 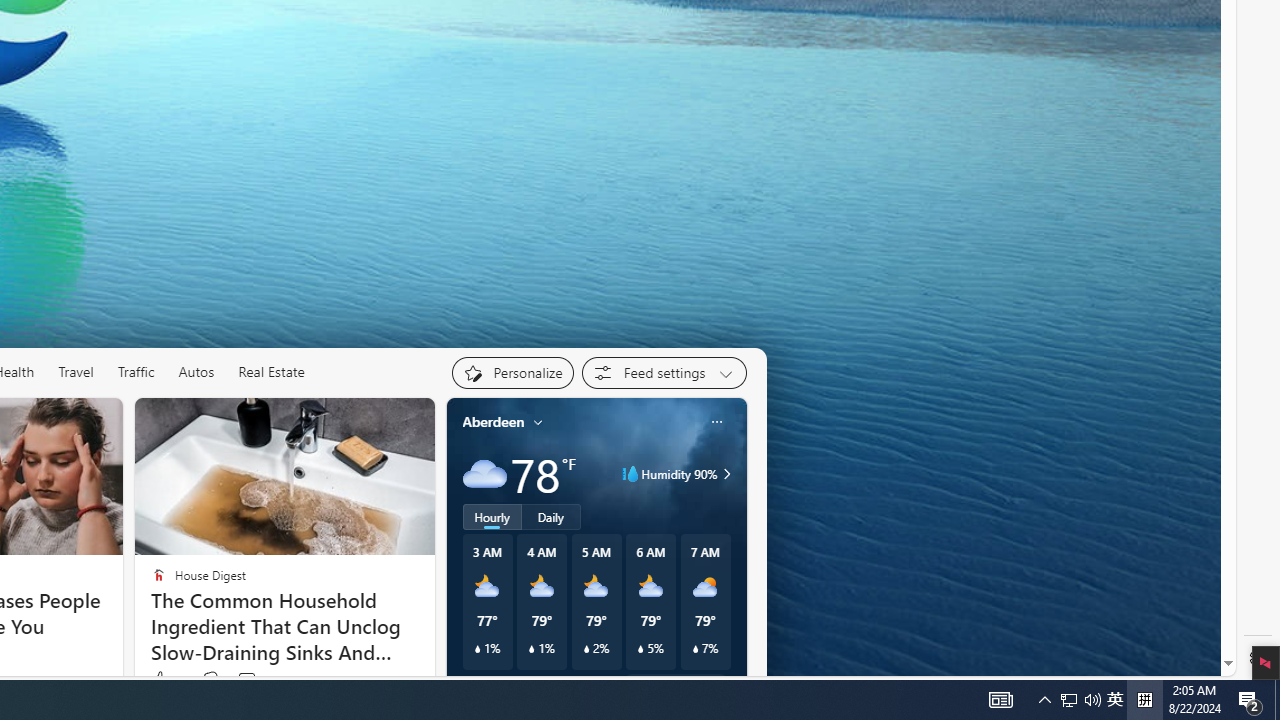 What do you see at coordinates (726, 474) in the screenshot?
I see `Class: weather-arrow-glyph` at bounding box center [726, 474].